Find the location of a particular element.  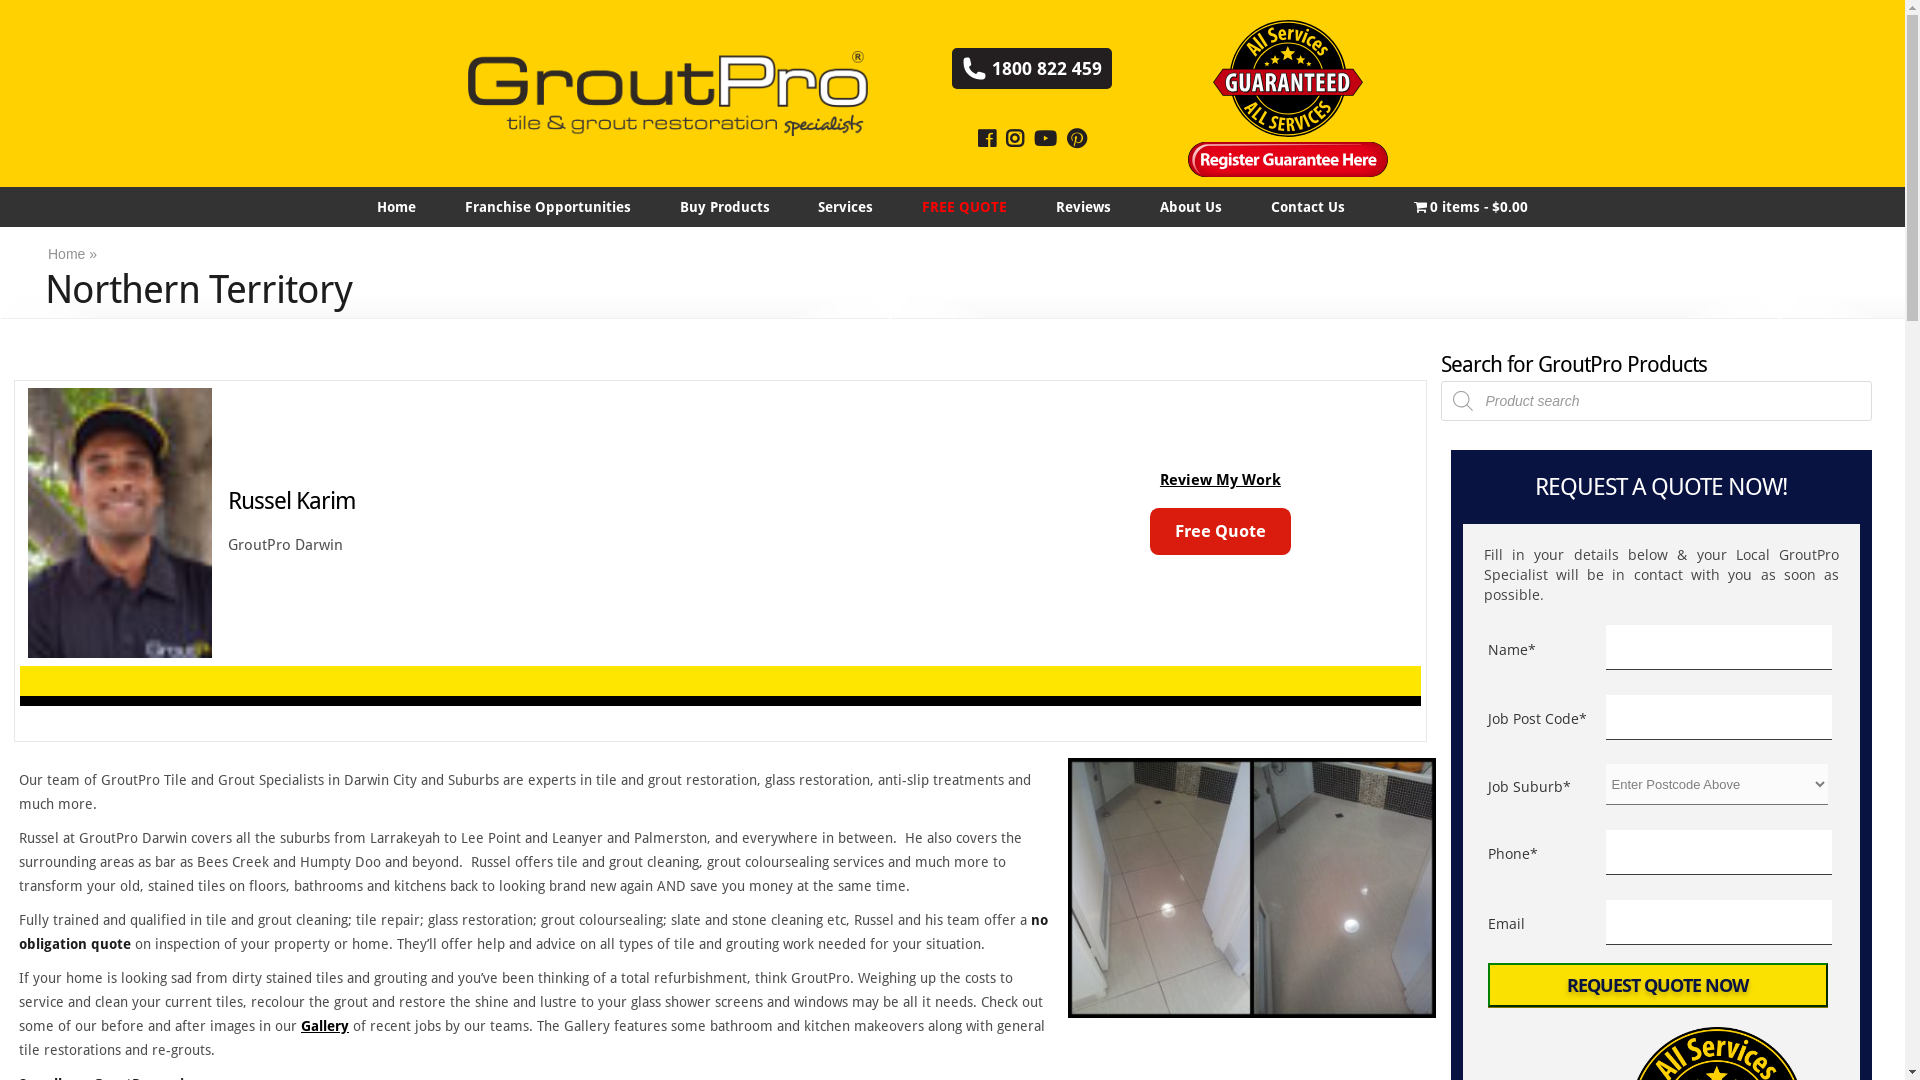

About Us is located at coordinates (1190, 206).